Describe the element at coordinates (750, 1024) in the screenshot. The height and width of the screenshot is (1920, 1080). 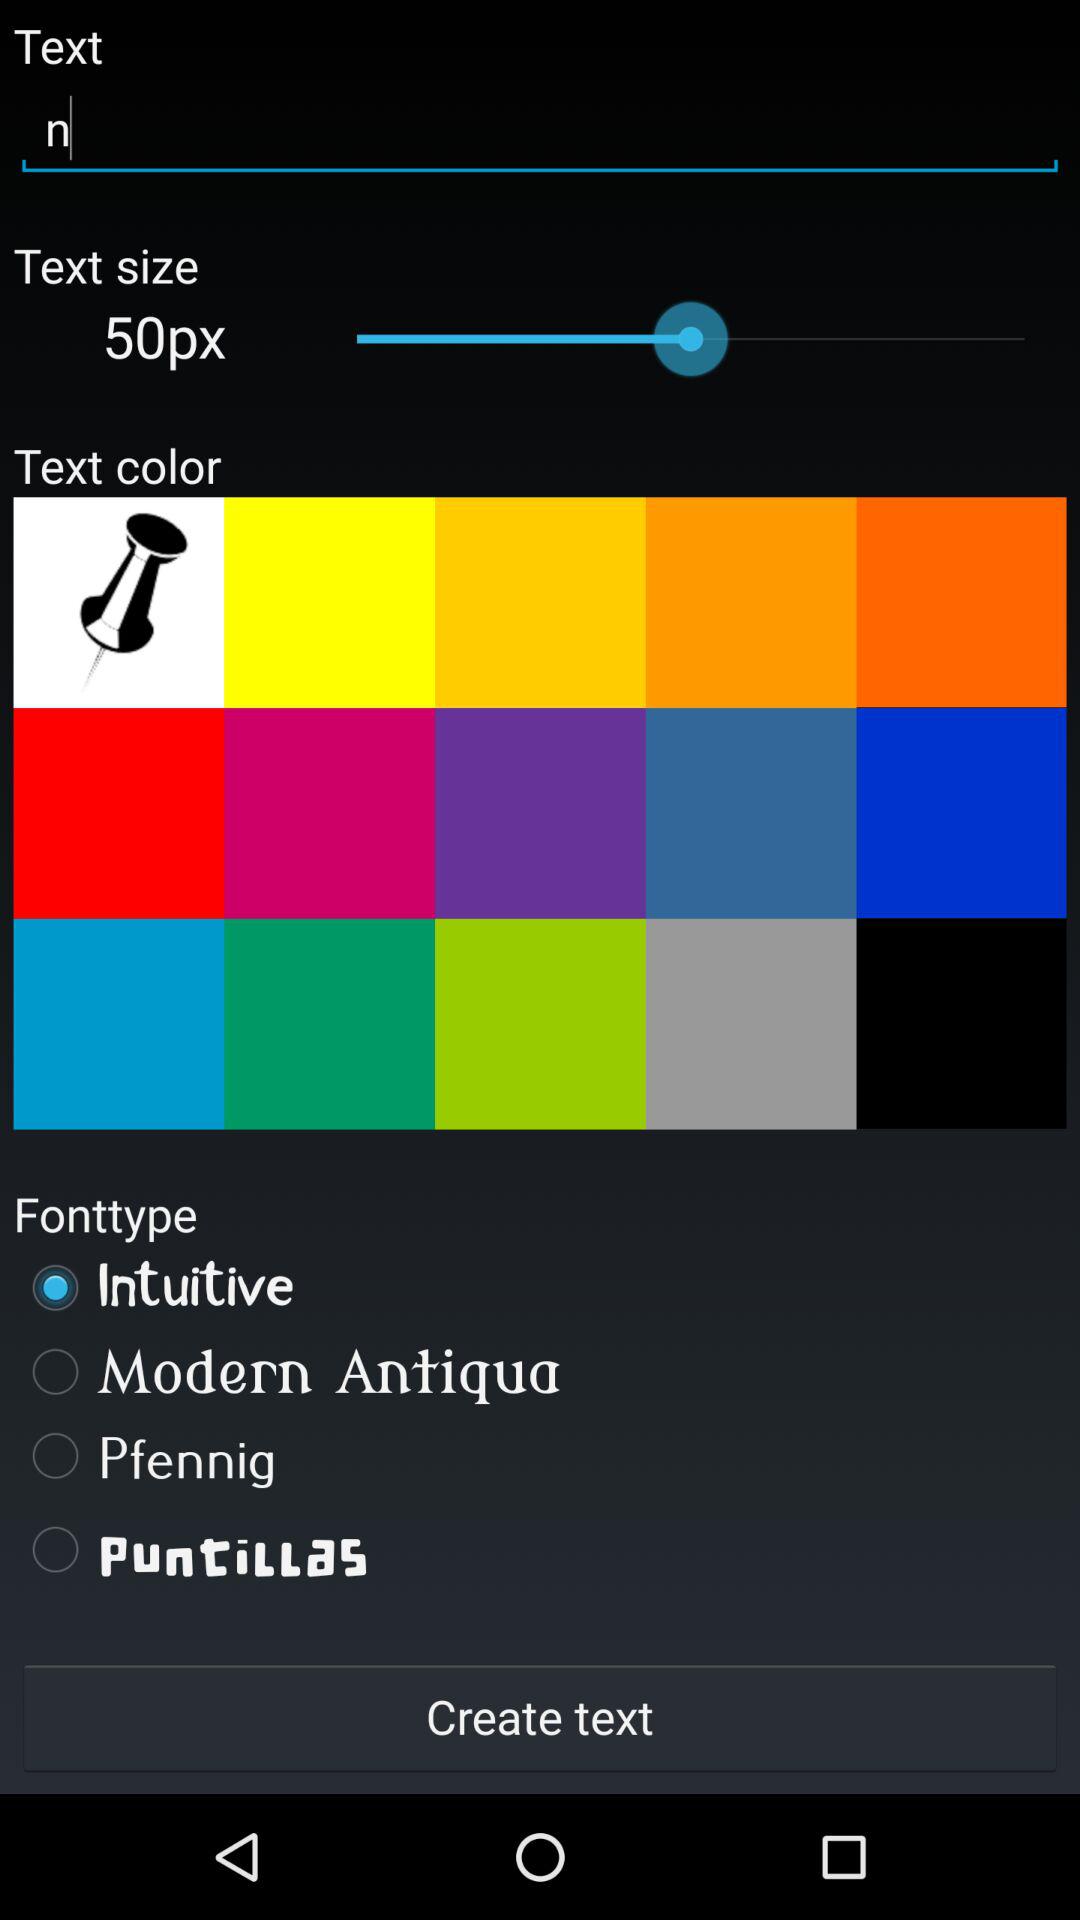
I see `gray text color` at that location.